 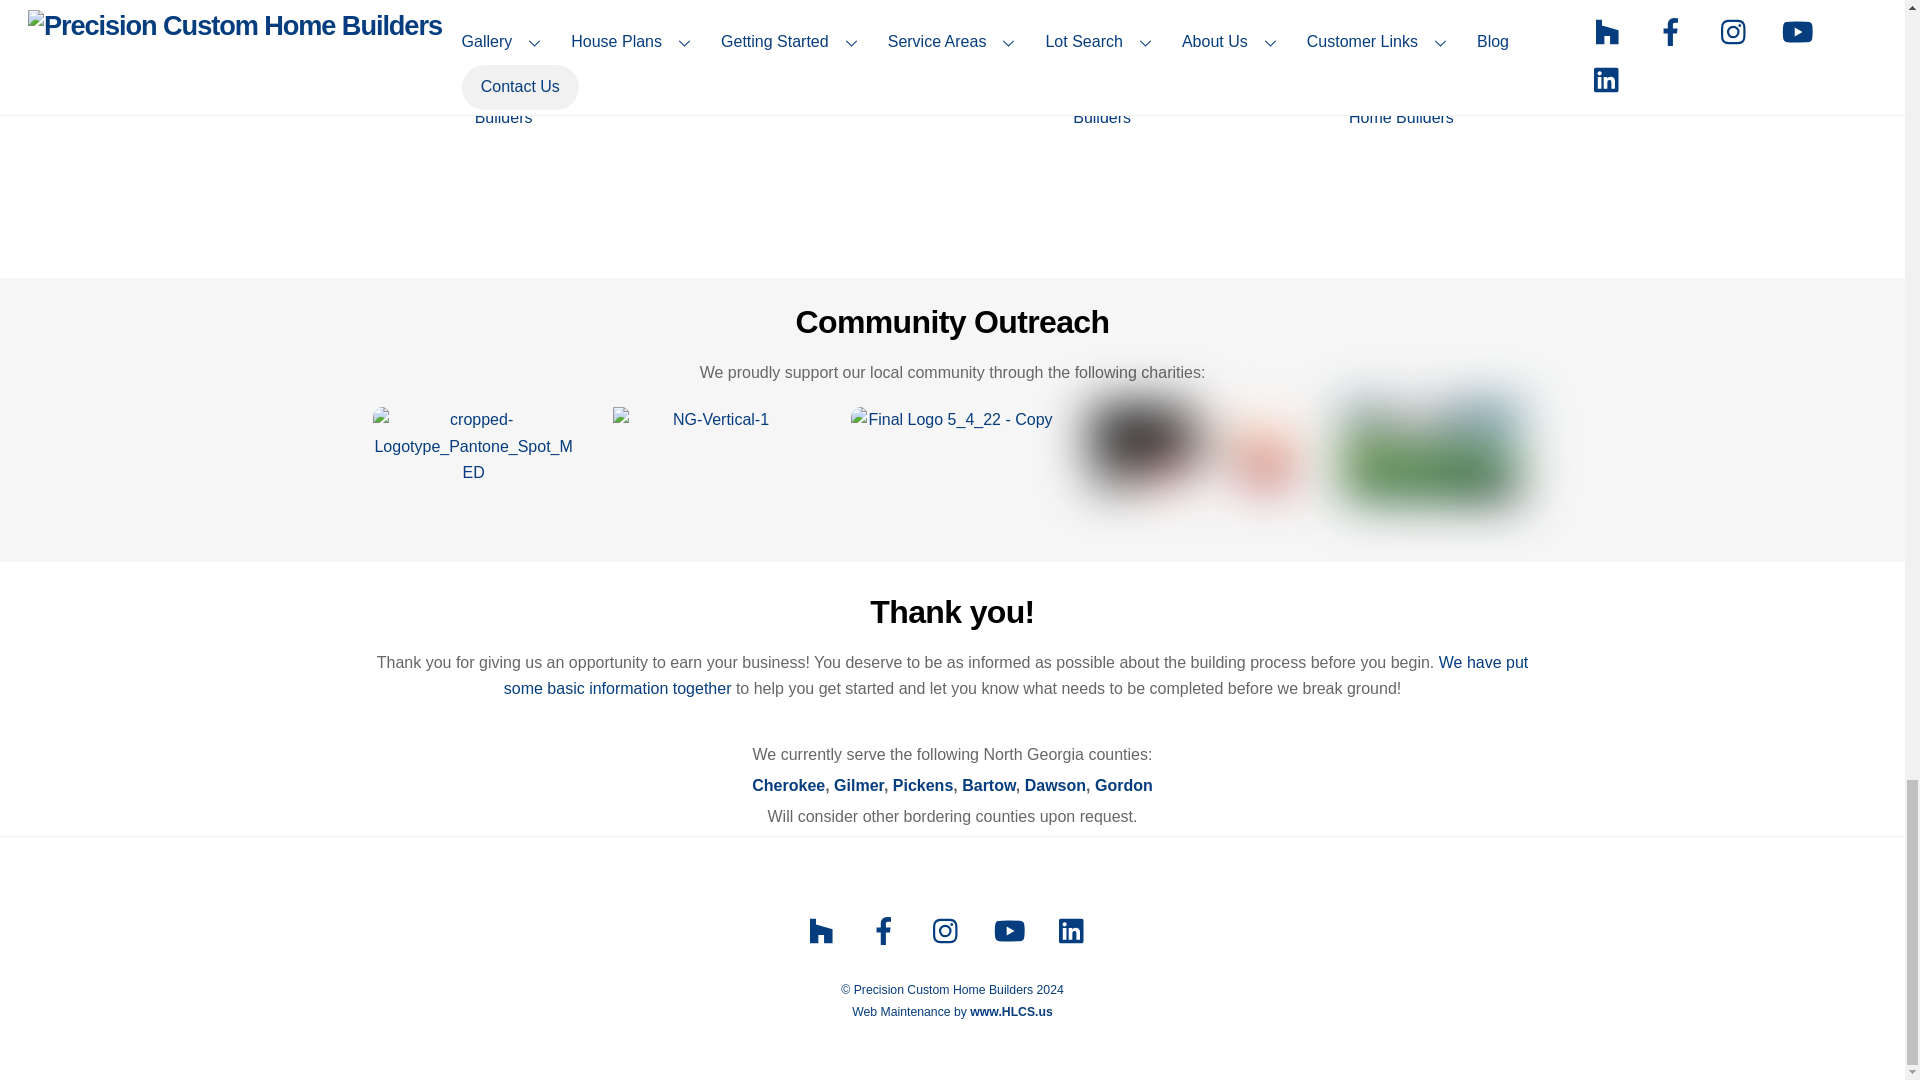 I want to click on Custom Home Builders, so click(x=502, y=148).